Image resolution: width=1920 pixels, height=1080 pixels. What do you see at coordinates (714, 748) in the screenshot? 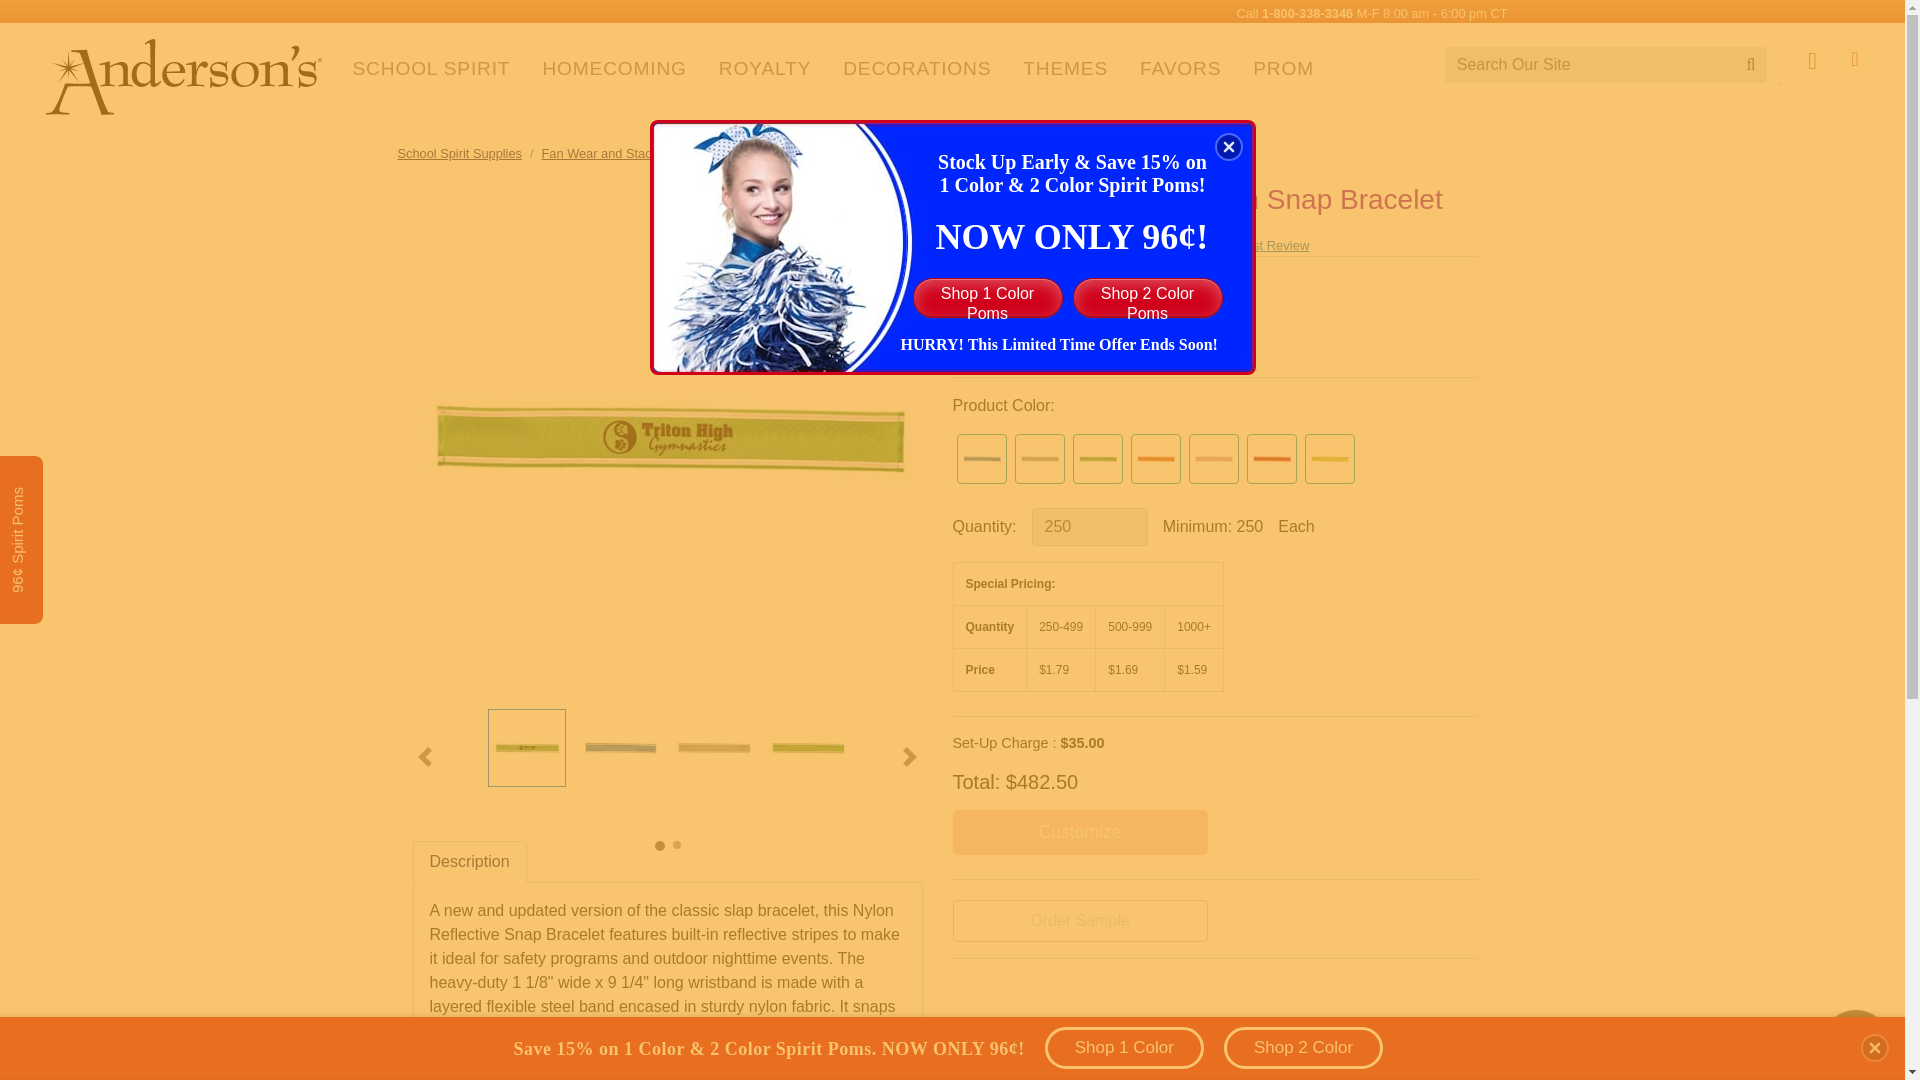
I see `Nylon Reflective Custom Snap Bracelet` at bounding box center [714, 748].